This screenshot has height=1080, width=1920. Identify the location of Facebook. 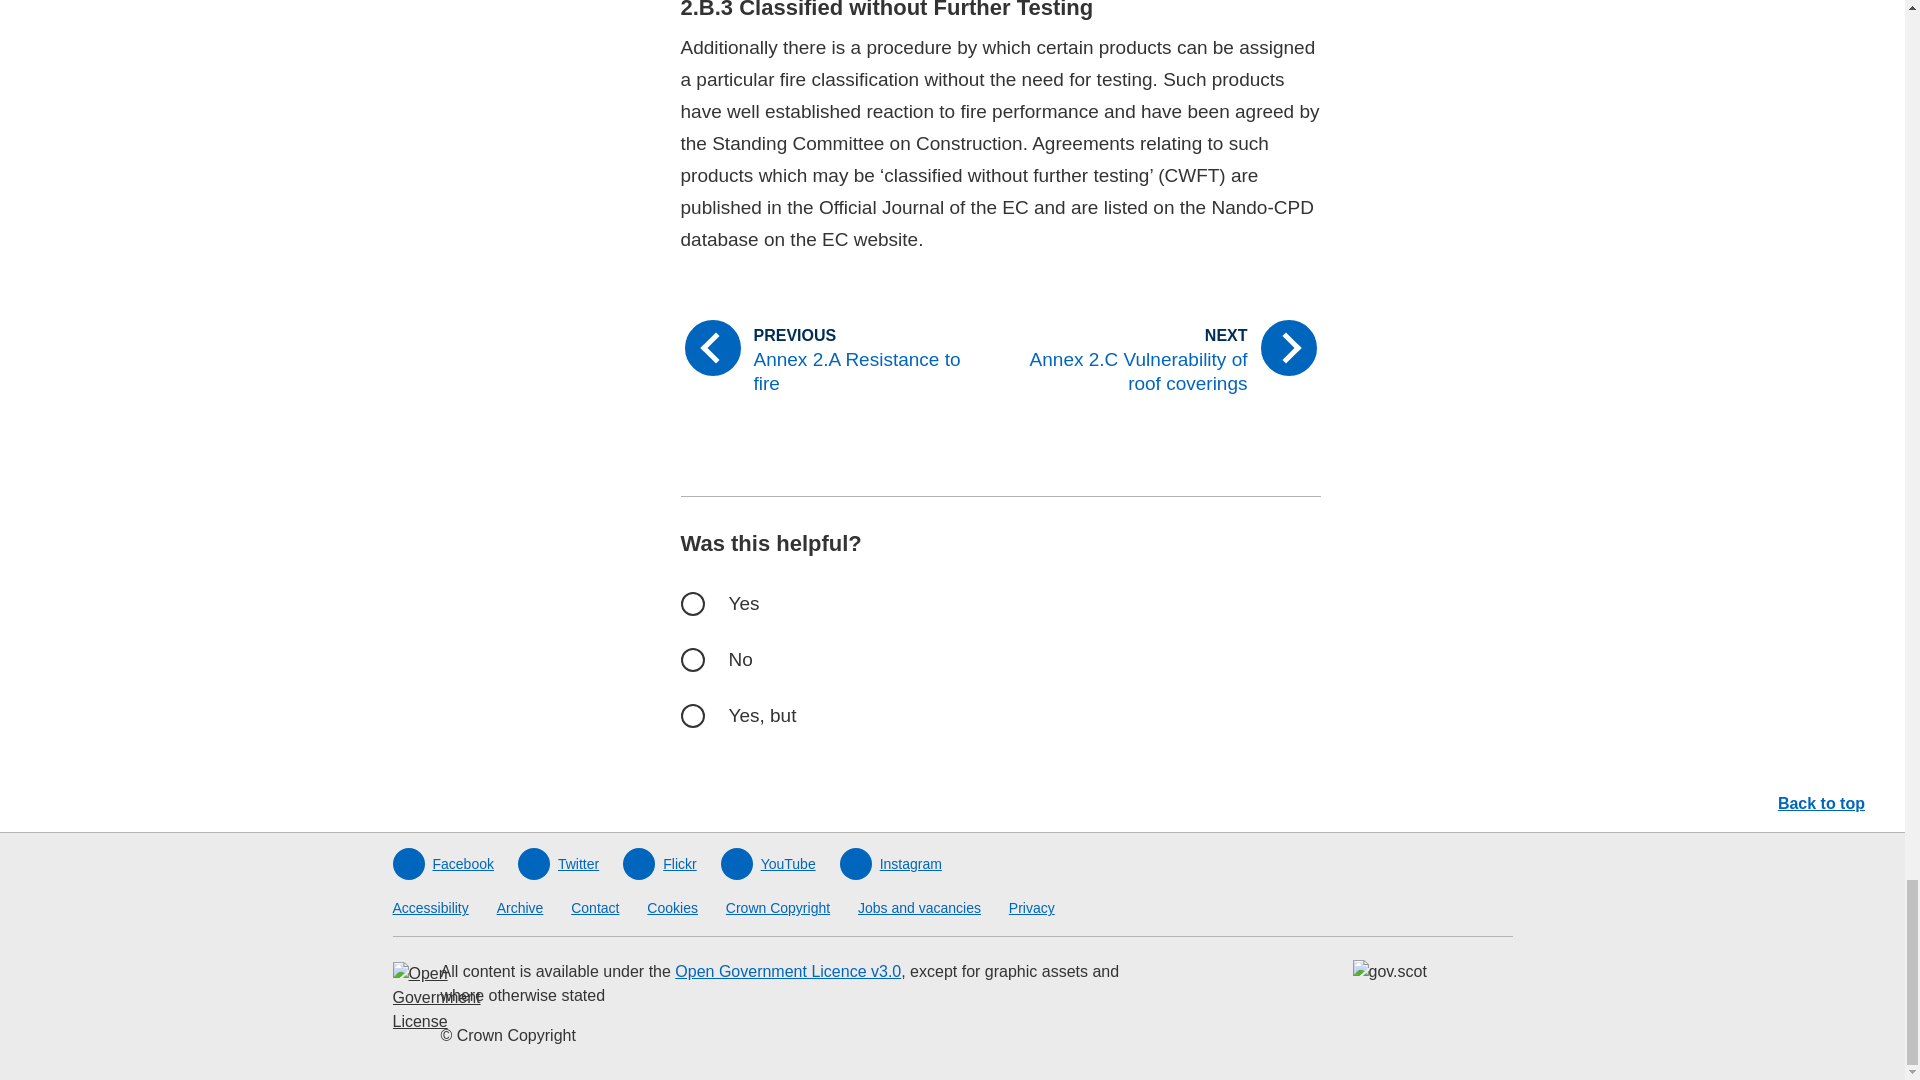
(442, 864).